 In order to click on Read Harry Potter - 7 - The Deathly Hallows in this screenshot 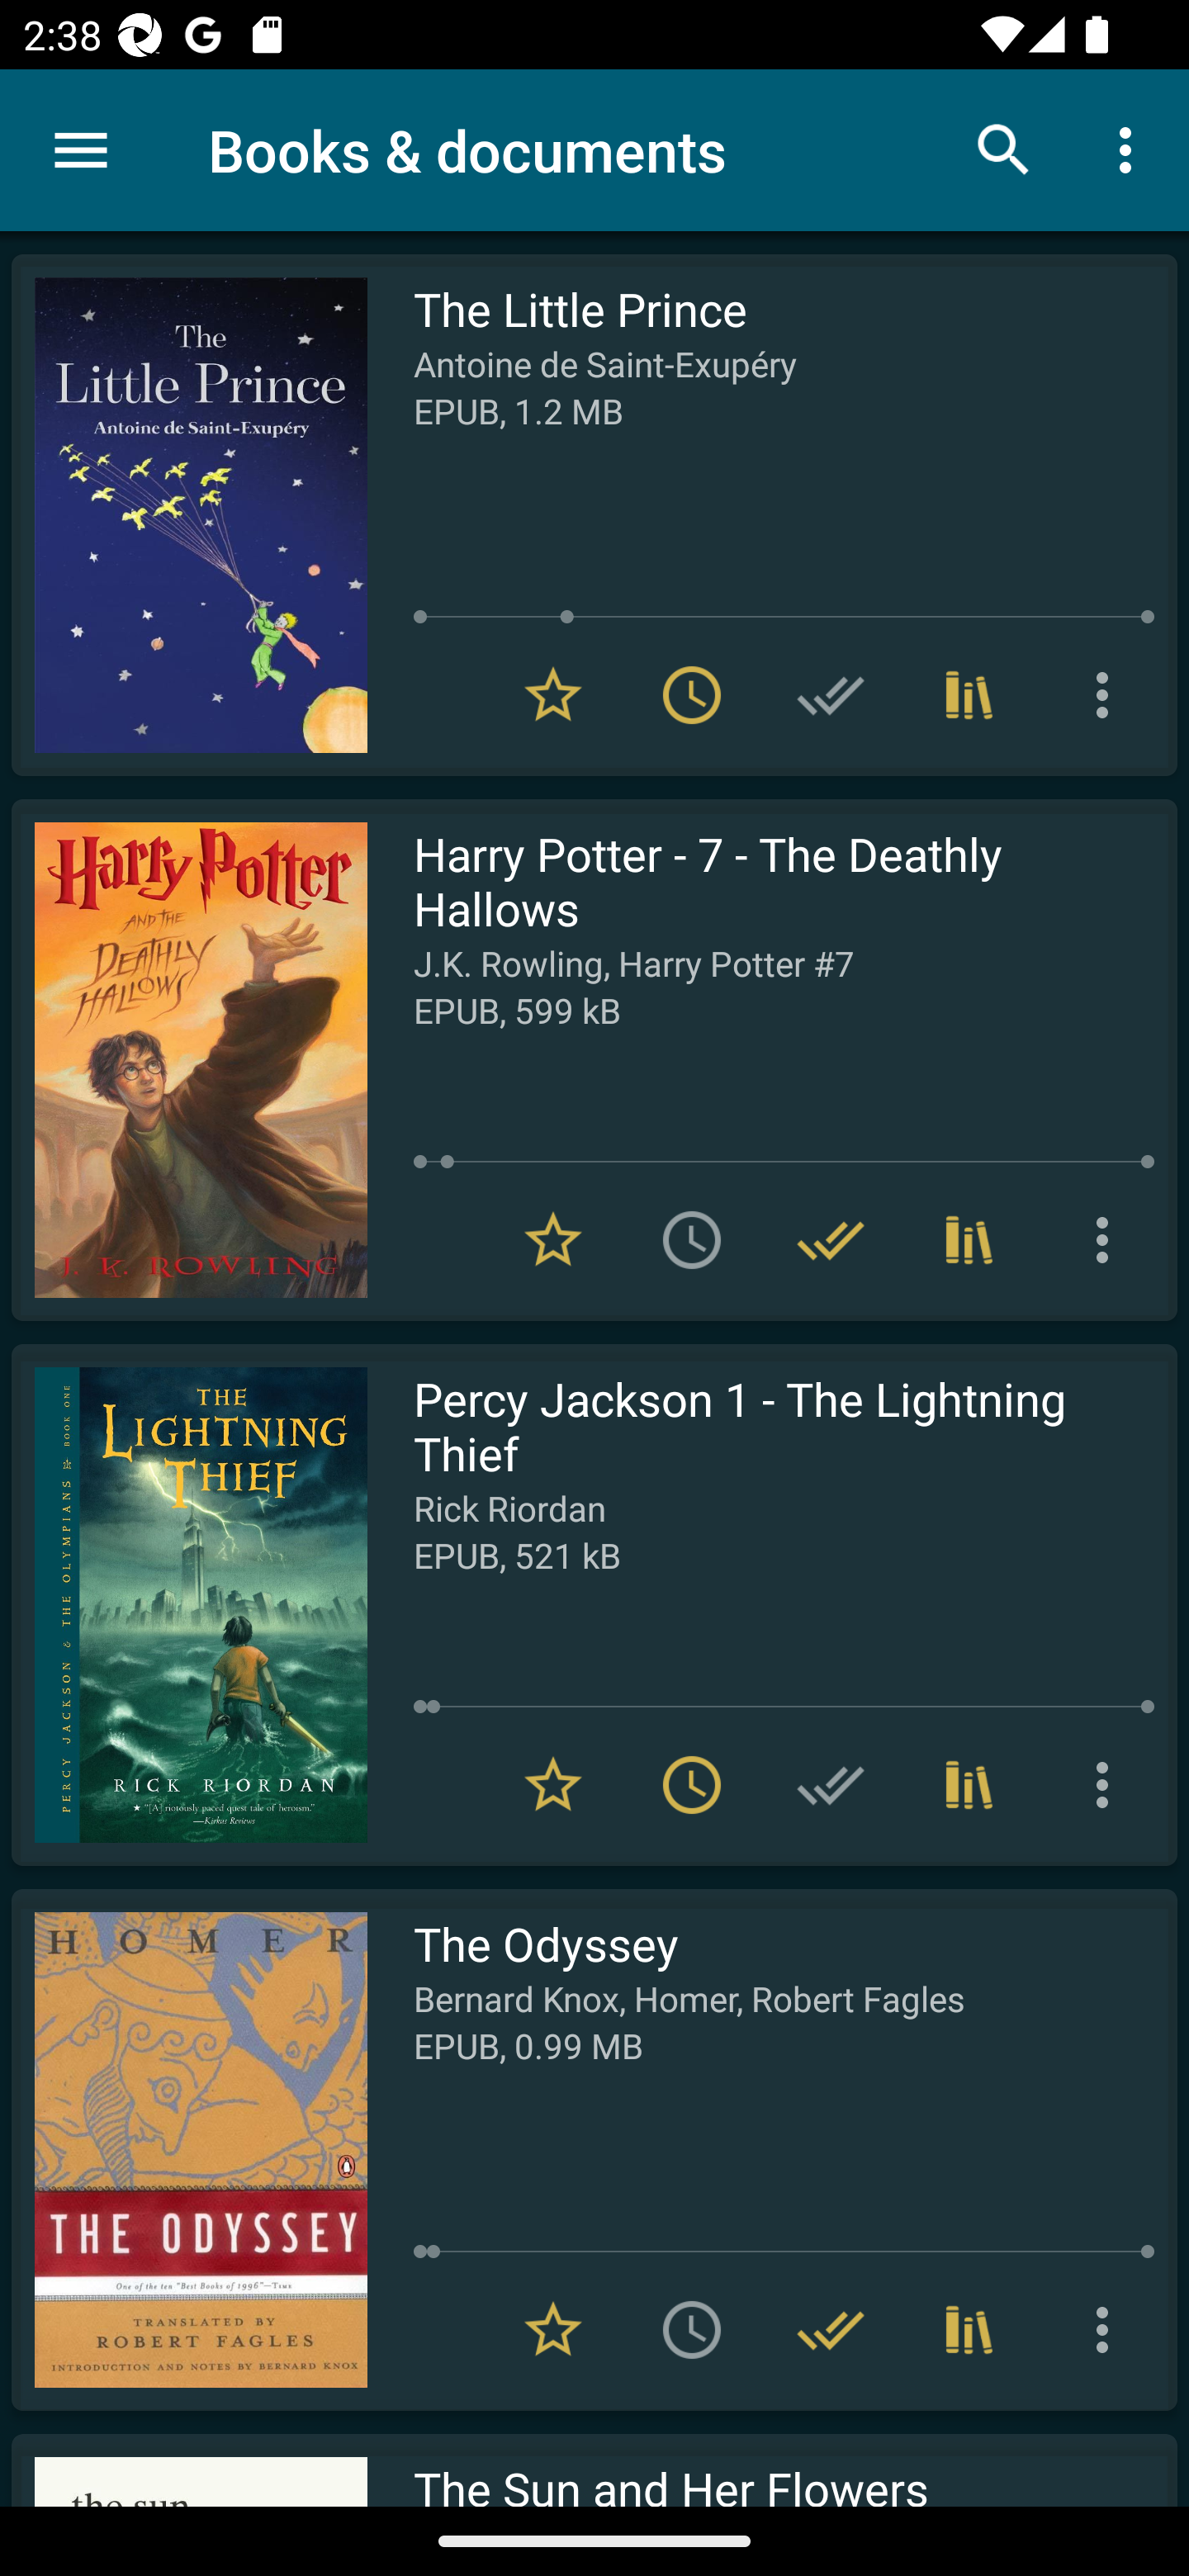, I will do `click(189, 1060)`.